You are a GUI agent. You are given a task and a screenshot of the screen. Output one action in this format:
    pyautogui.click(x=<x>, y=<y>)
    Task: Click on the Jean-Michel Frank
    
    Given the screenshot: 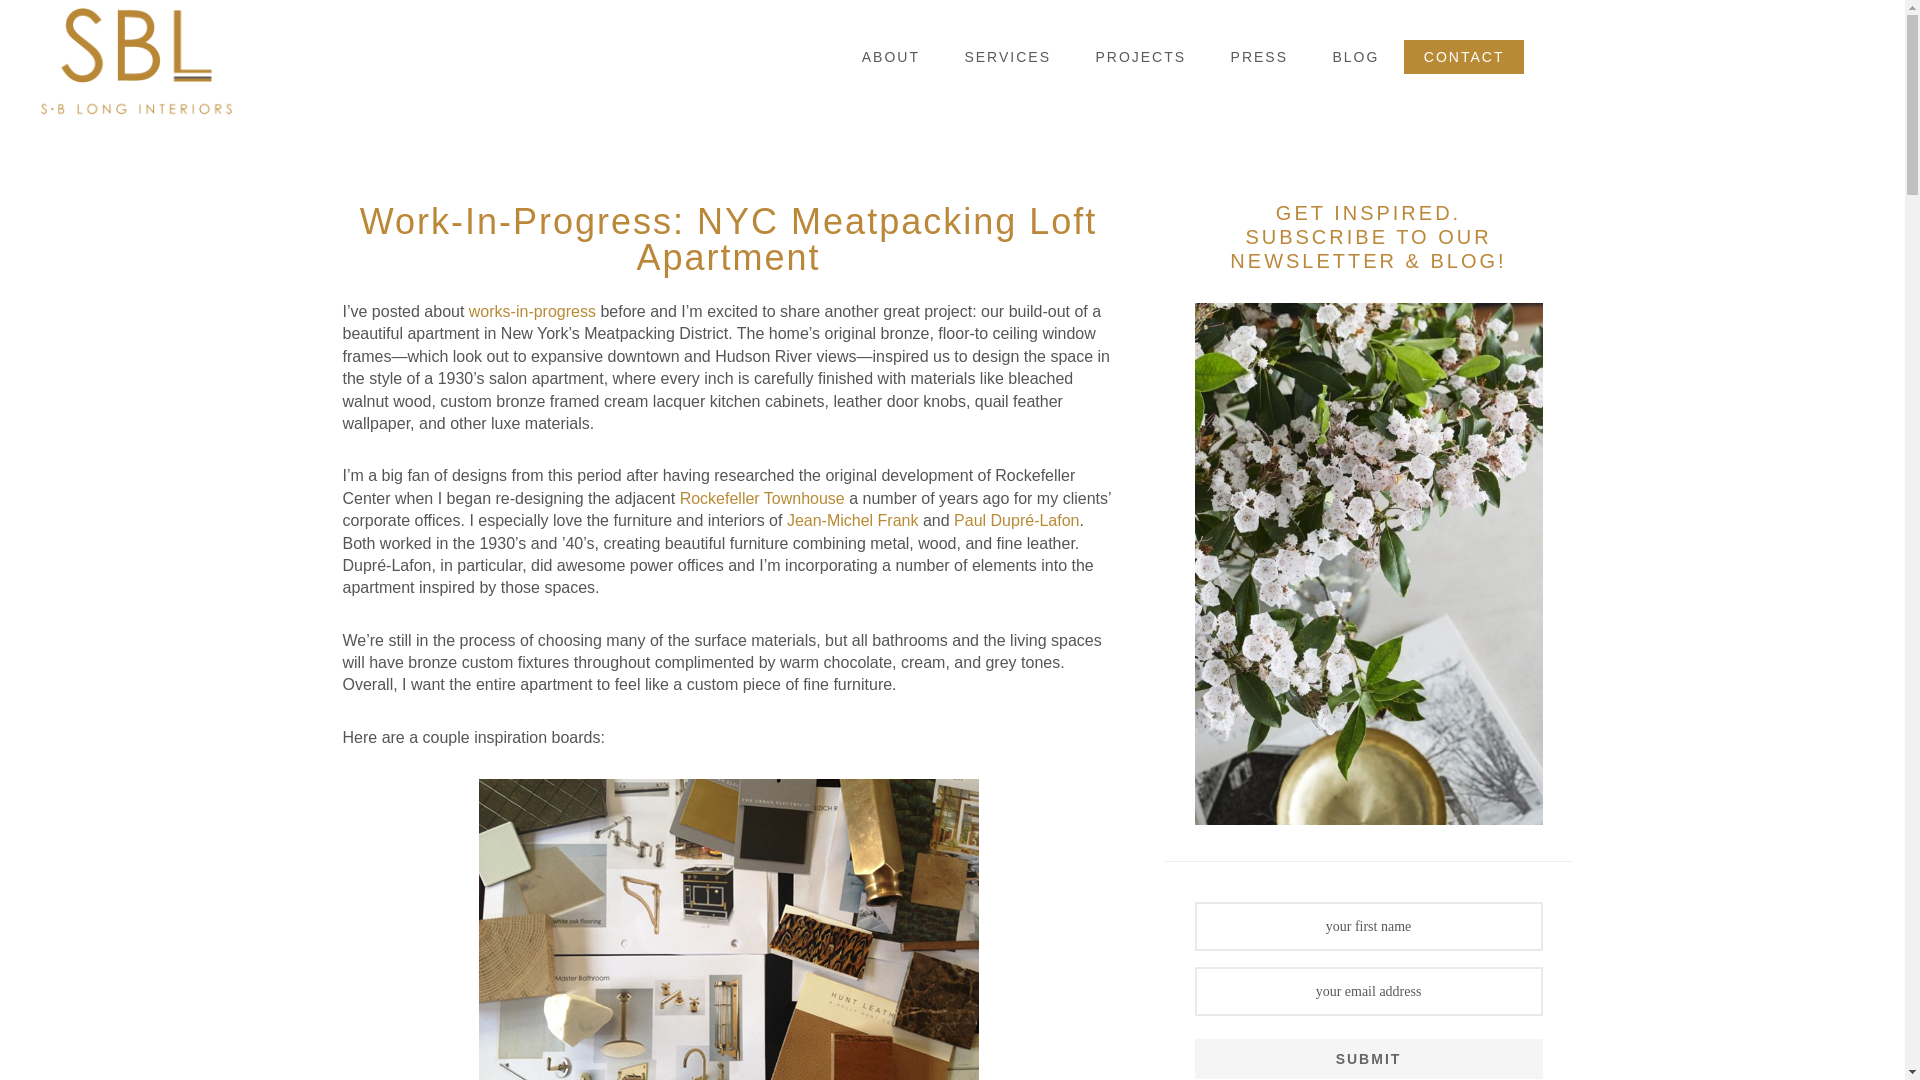 What is the action you would take?
    pyautogui.click(x=855, y=520)
    